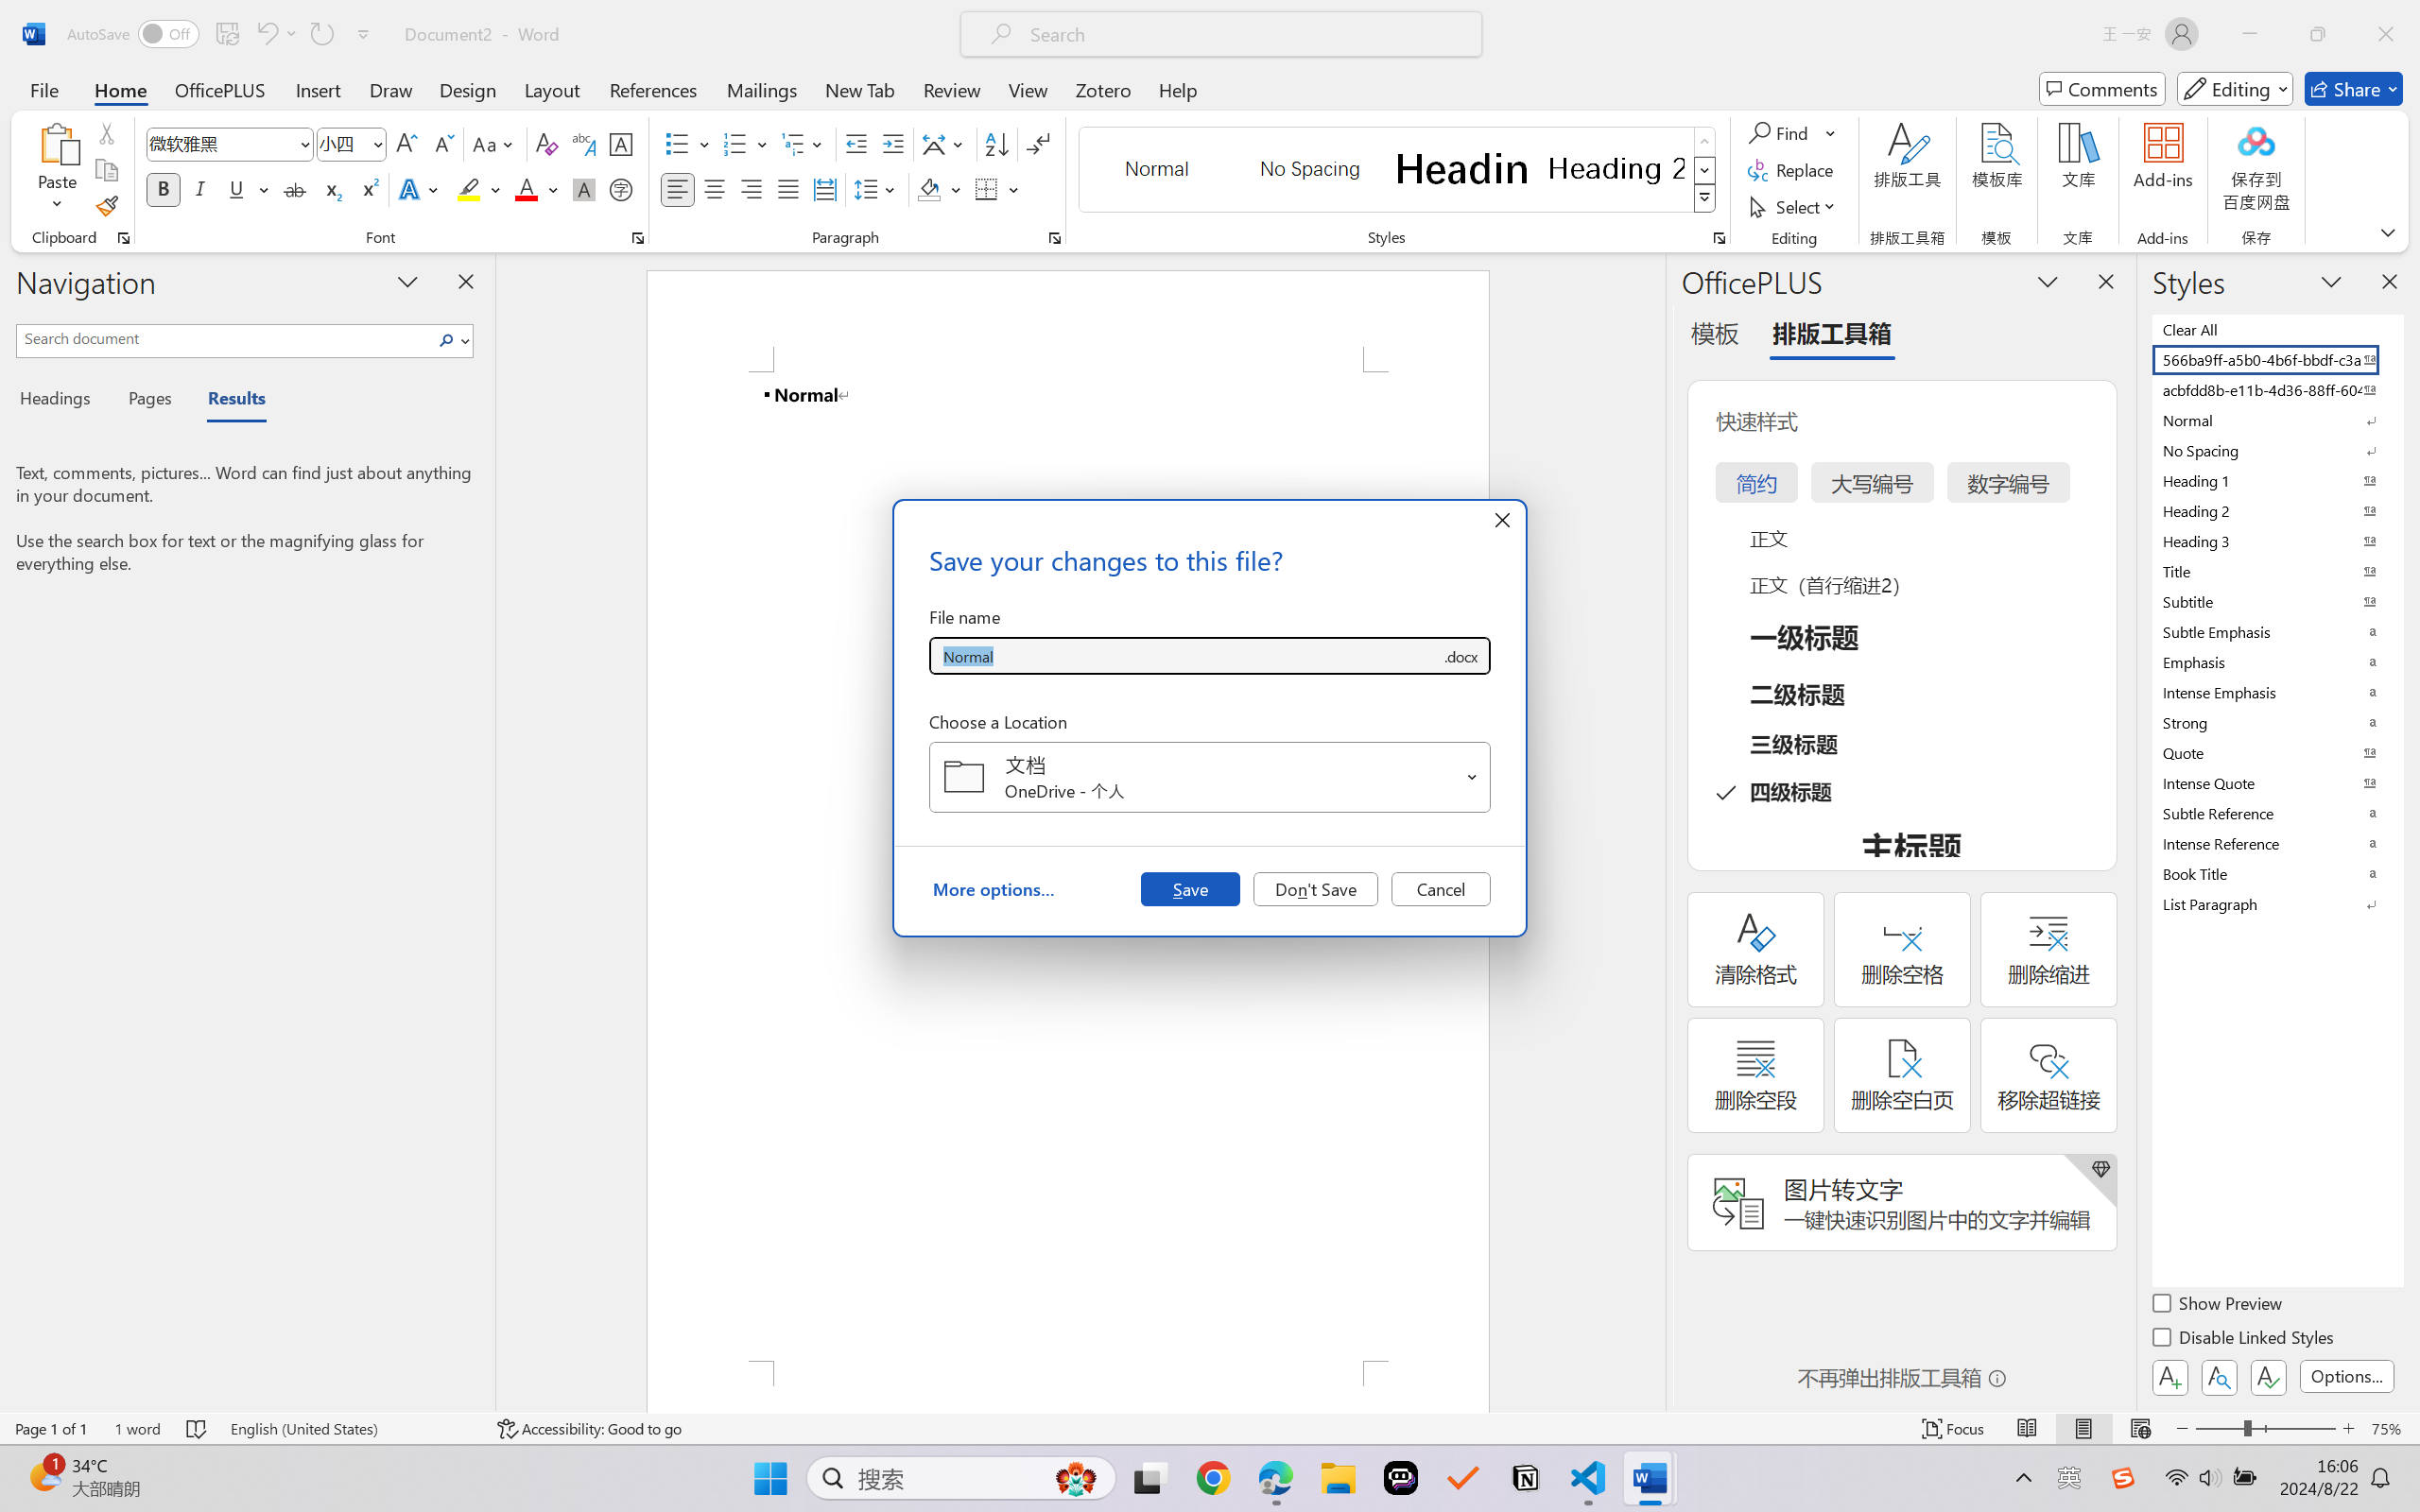 This screenshot has width=2420, height=1512. I want to click on Heading 3, so click(2276, 541).